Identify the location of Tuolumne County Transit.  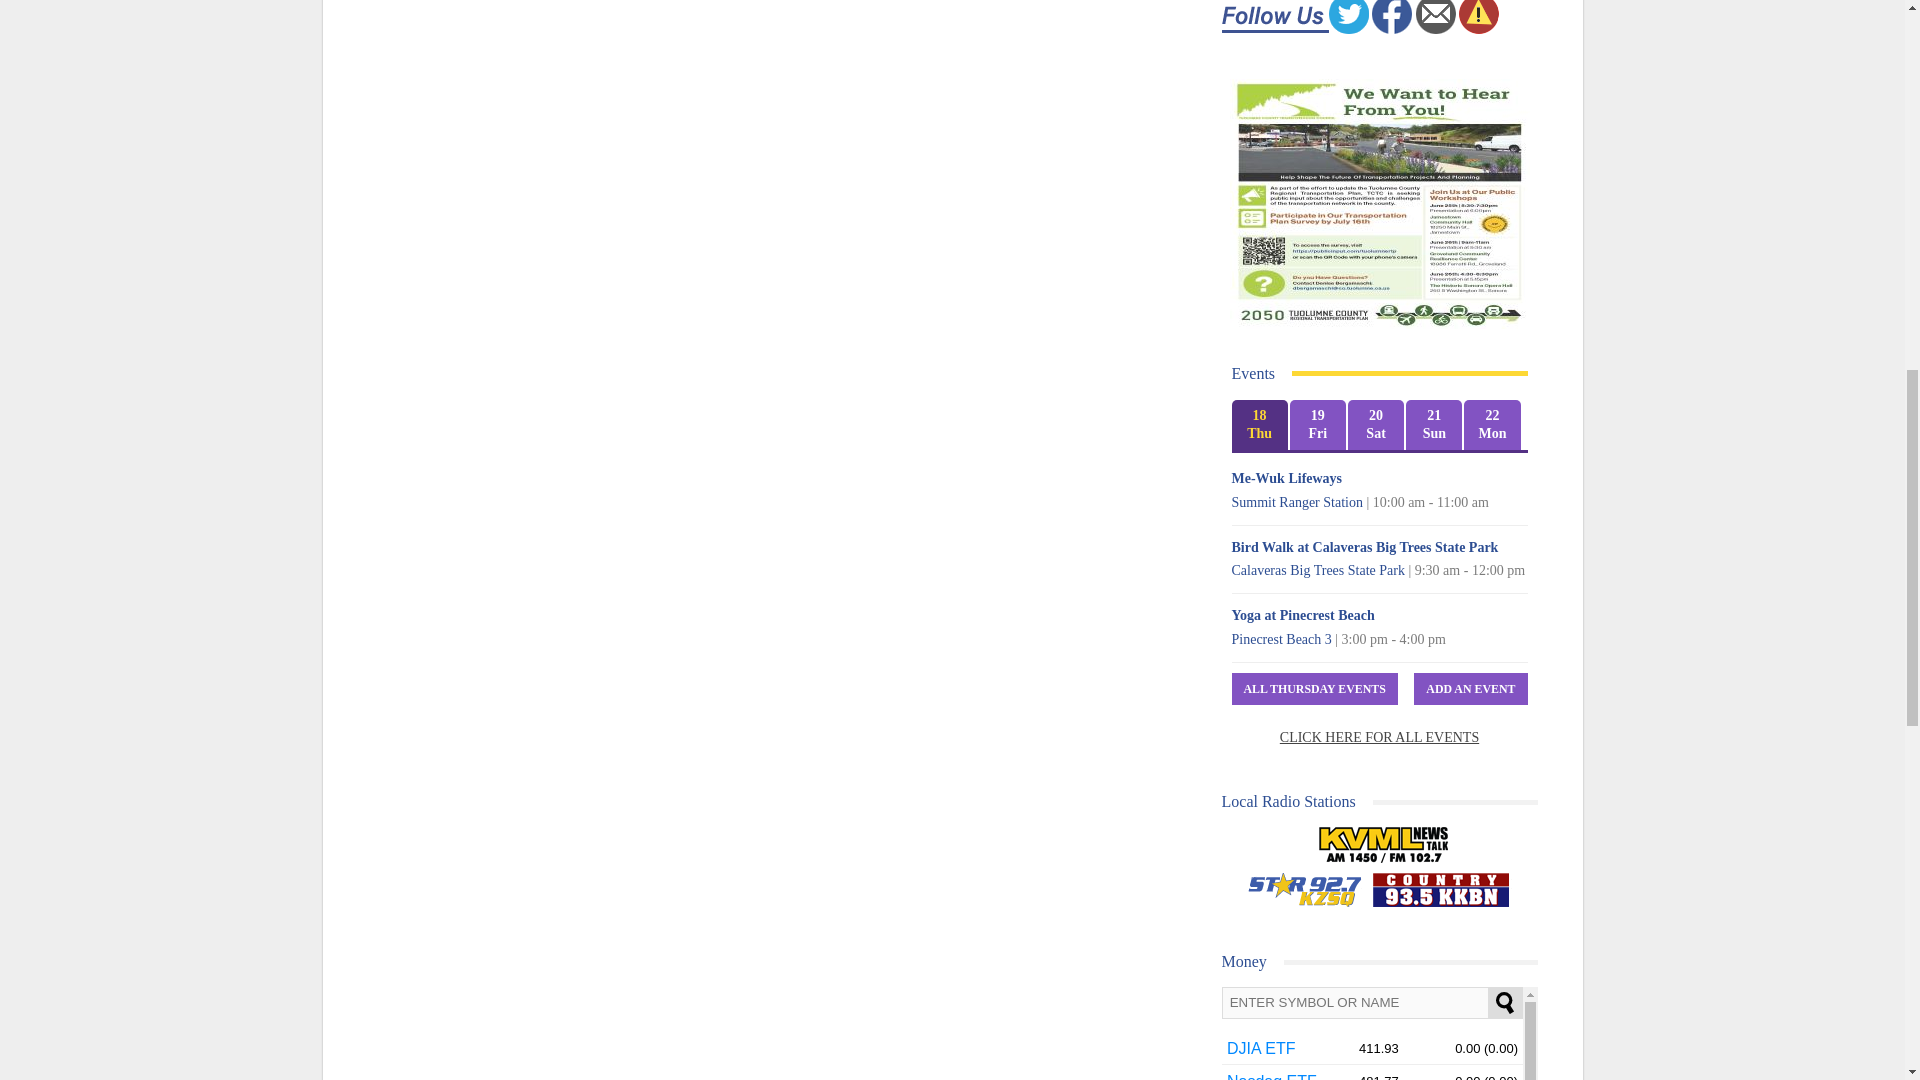
(1380, 204).